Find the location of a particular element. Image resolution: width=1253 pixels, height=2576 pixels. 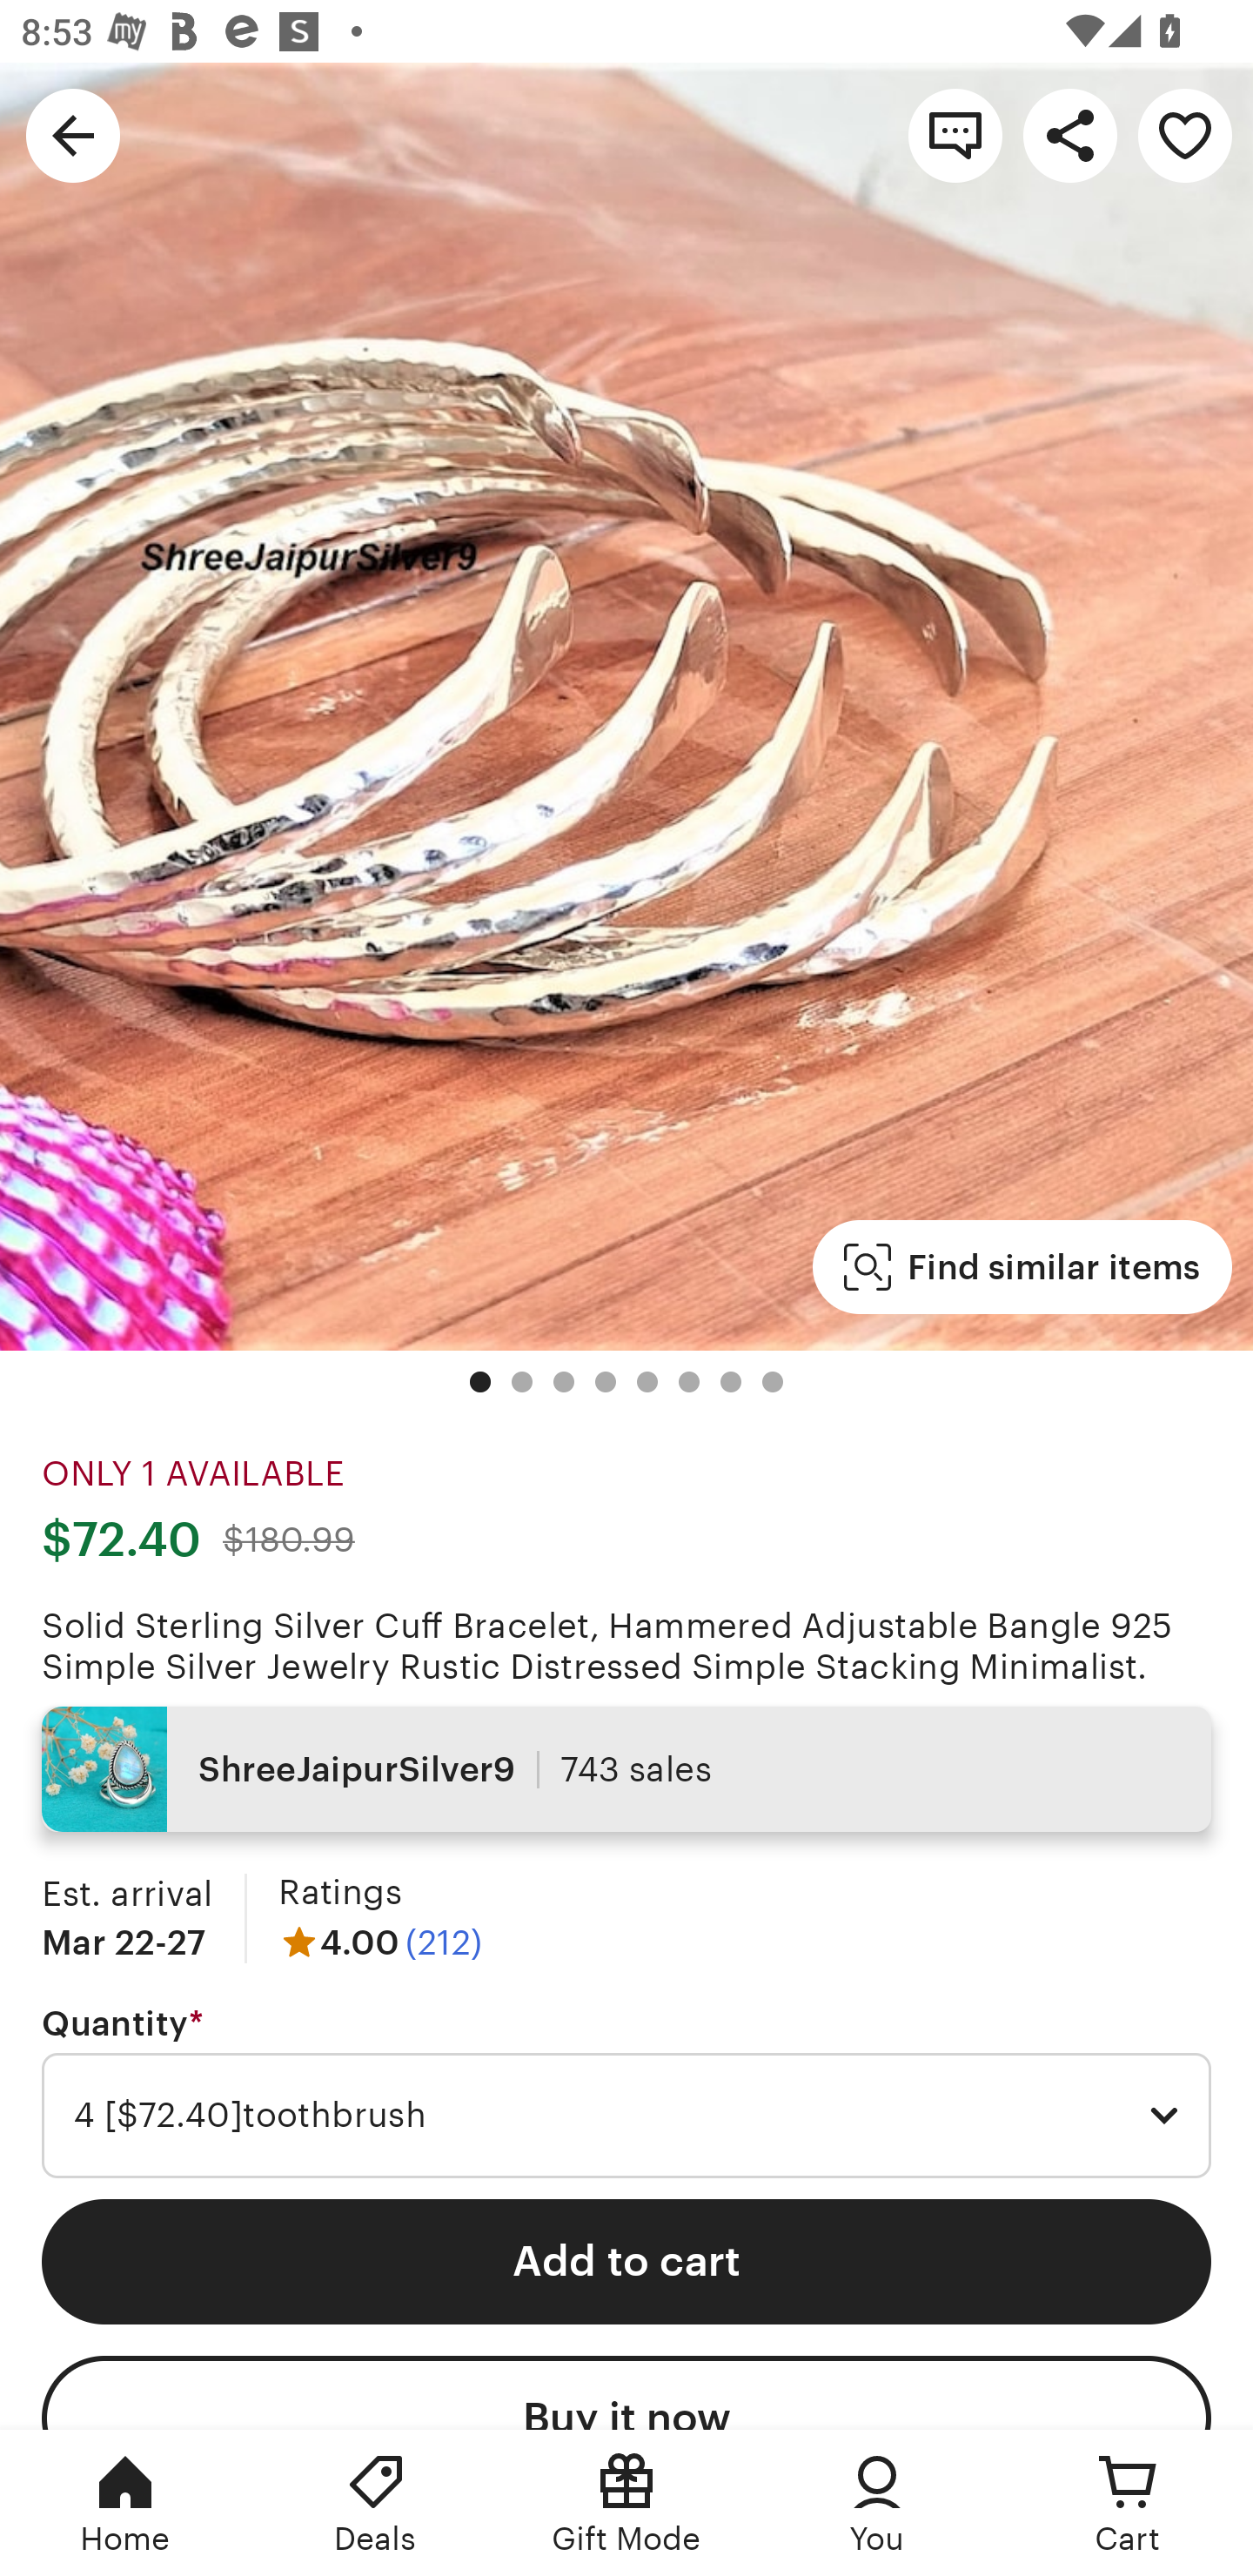

Quantity * Required 4 [$72.40]toothbrush is located at coordinates (626, 2091).